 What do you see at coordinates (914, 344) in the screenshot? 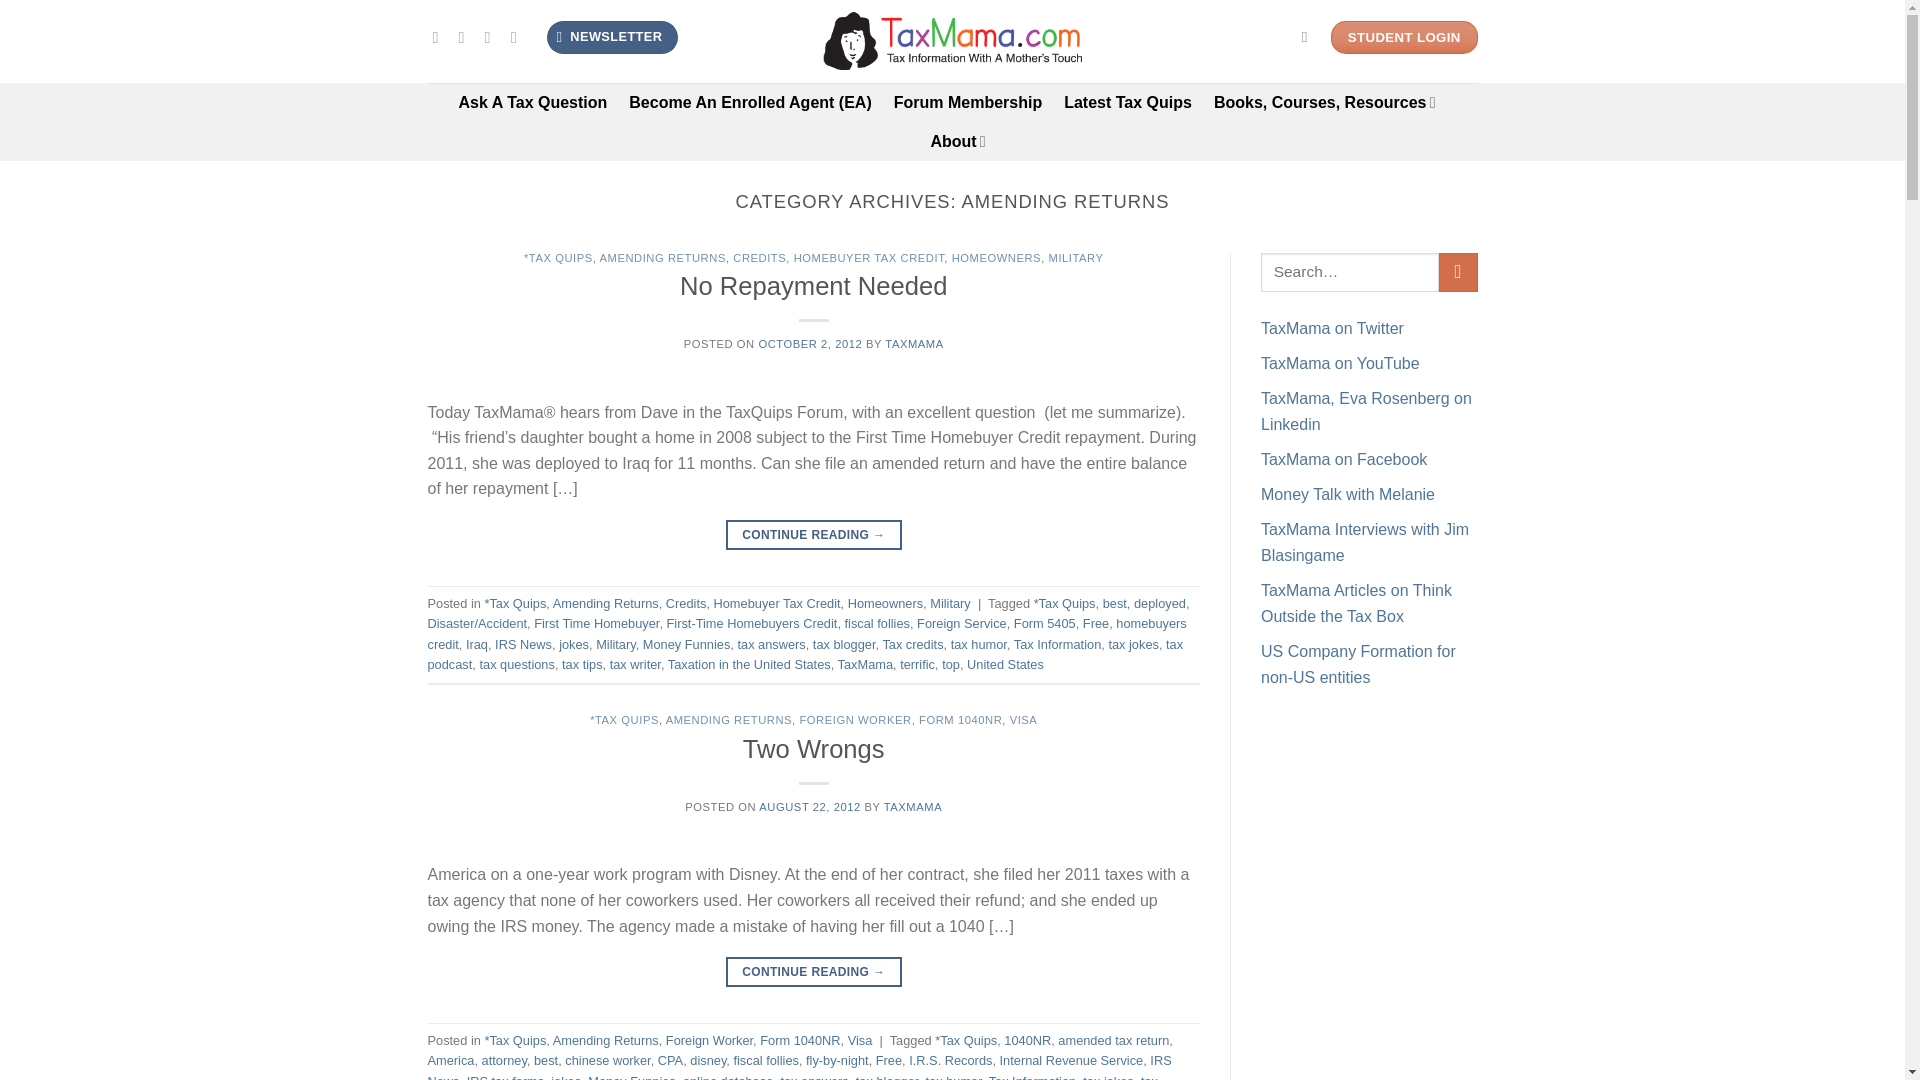
I see `TAXMAMA` at bounding box center [914, 344].